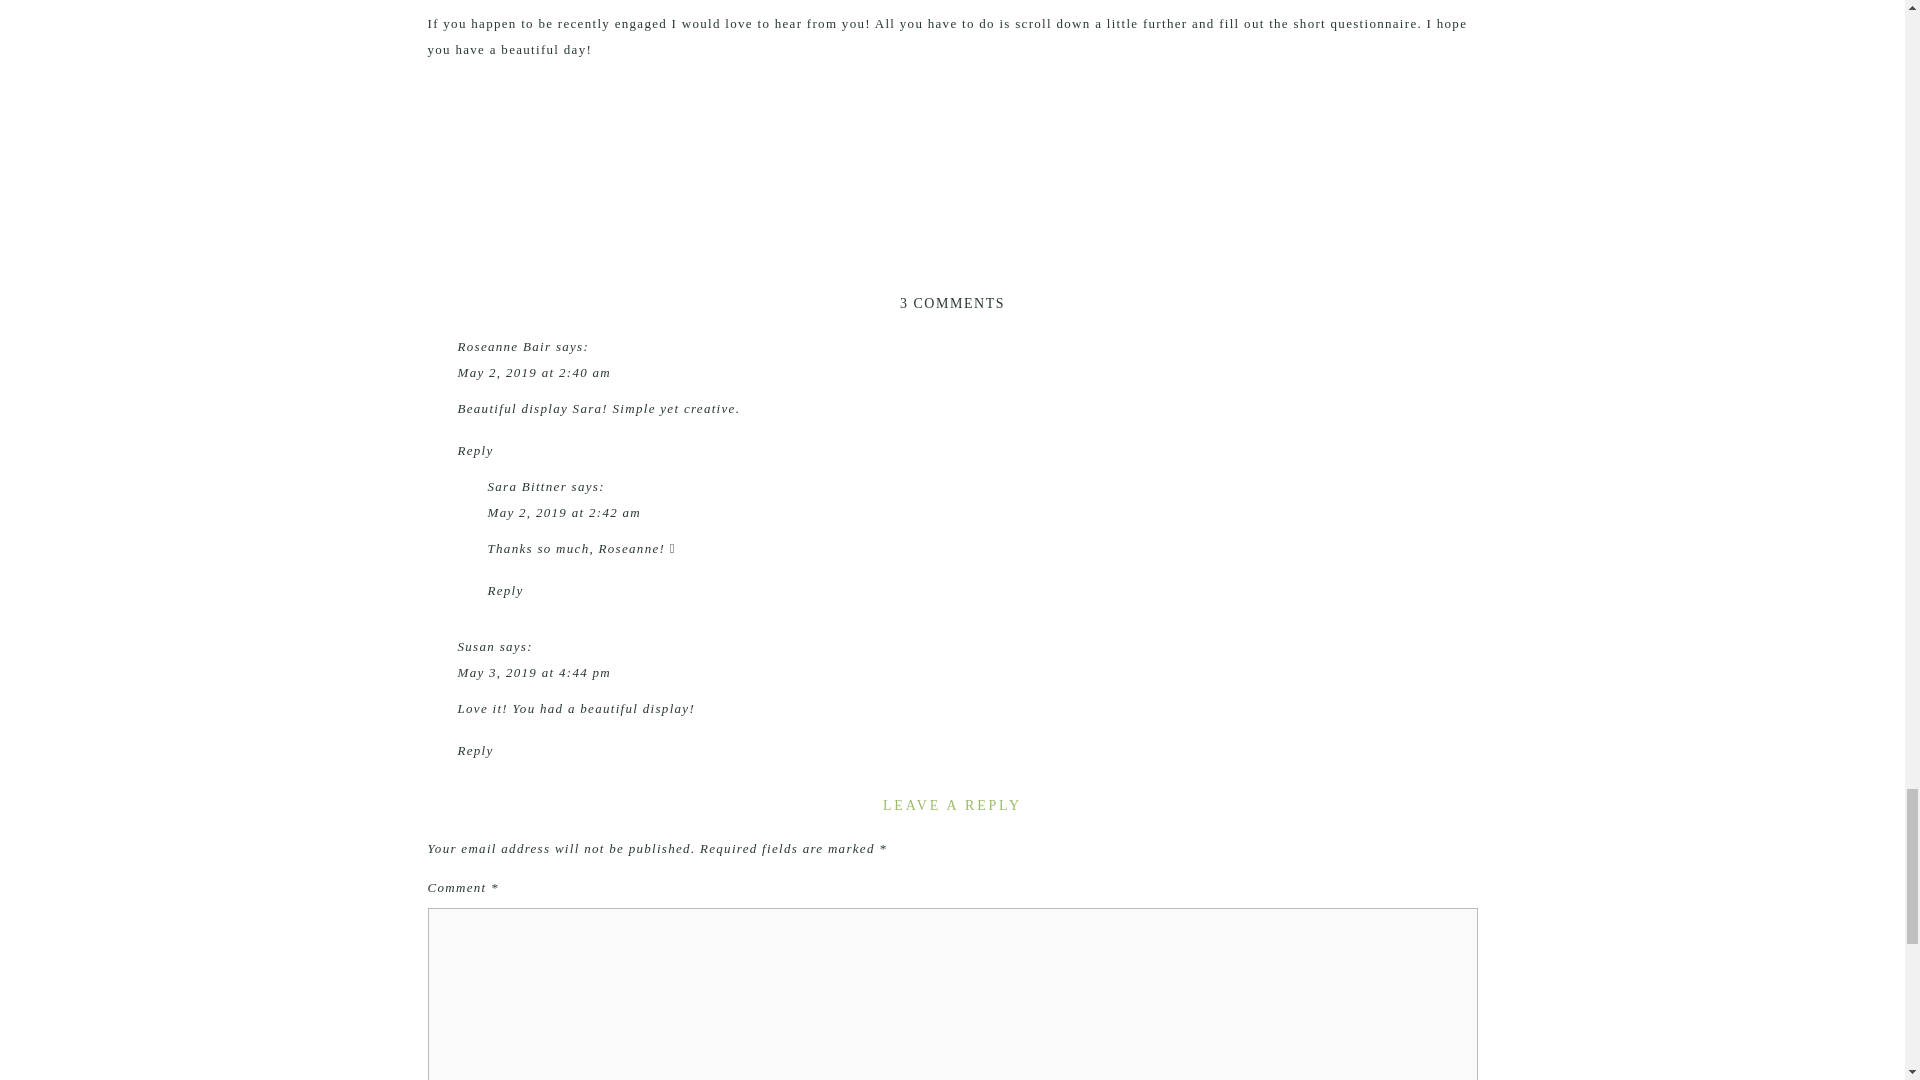  Describe the element at coordinates (535, 672) in the screenshot. I see `May 3, 2019 at 4:44 pm` at that location.